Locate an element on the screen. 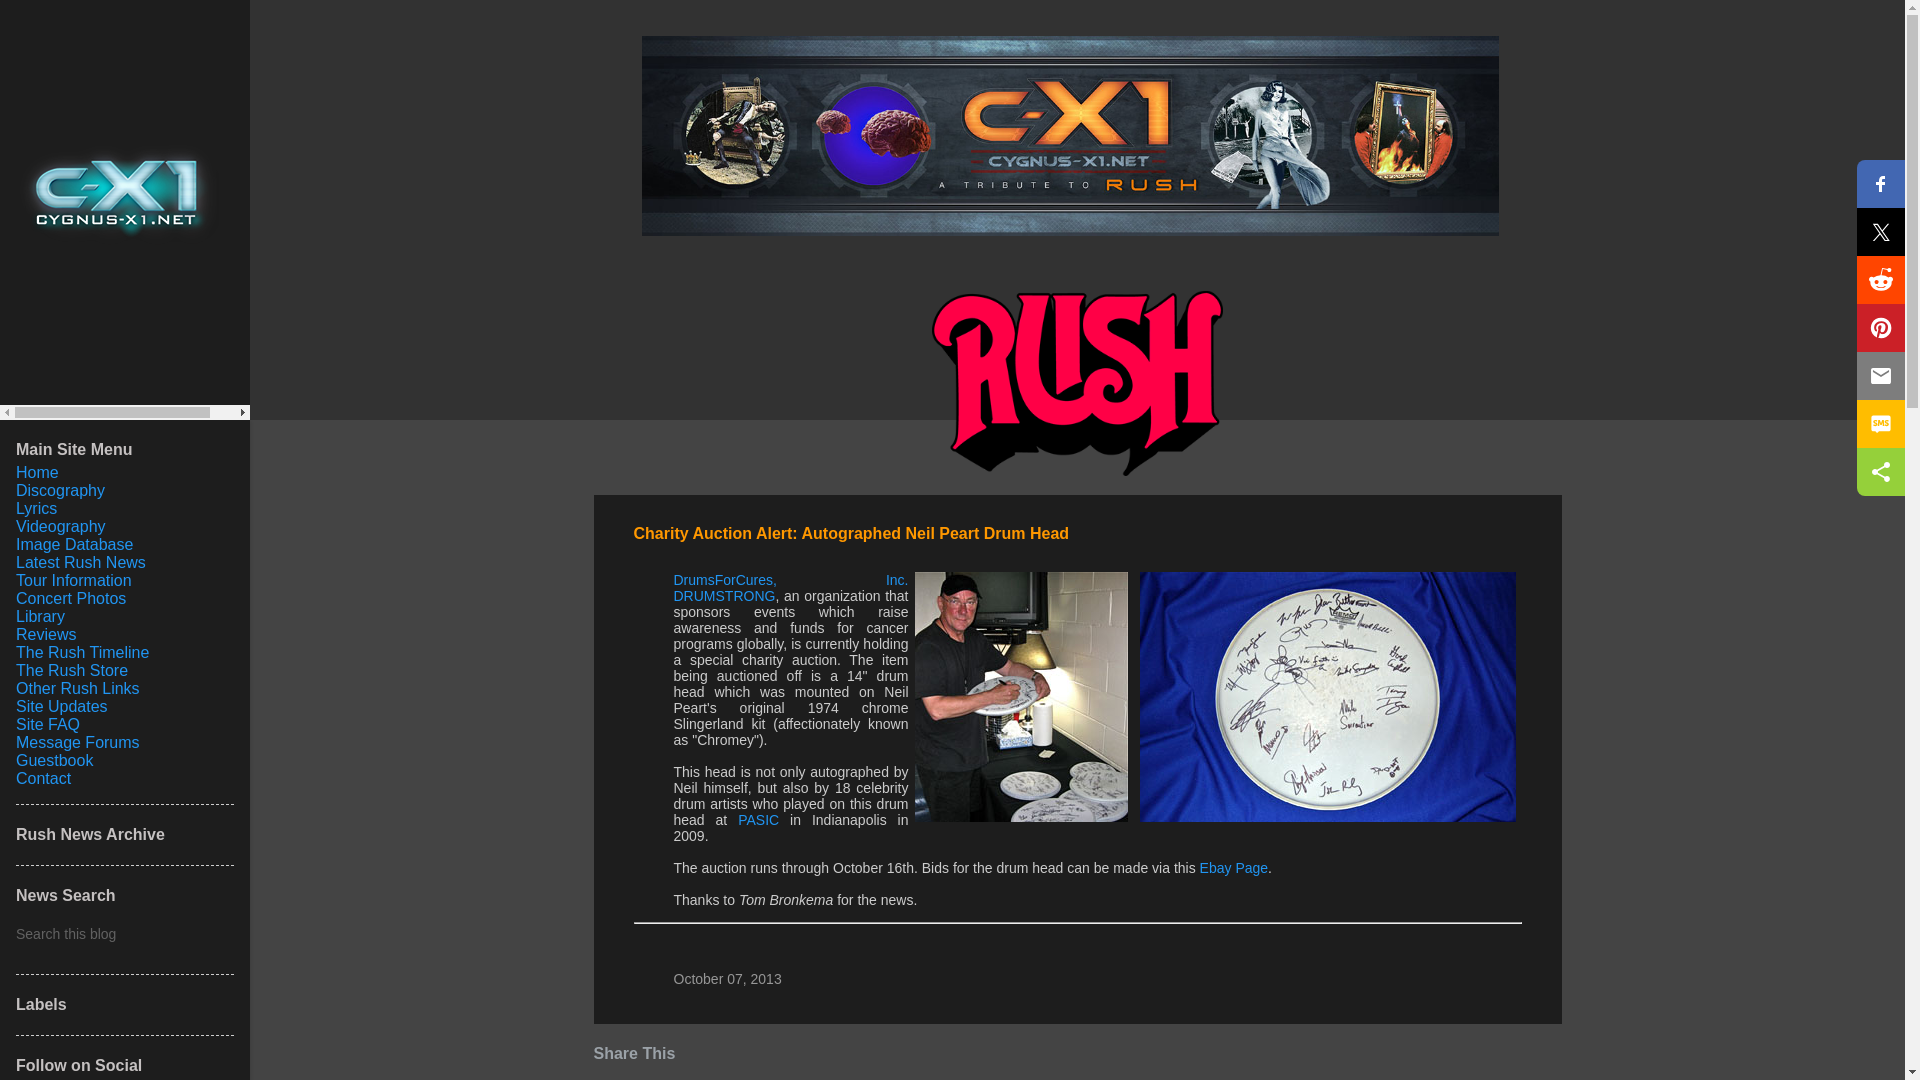  DrumsForCures, Inc. DRUMSTRONG is located at coordinates (790, 588).